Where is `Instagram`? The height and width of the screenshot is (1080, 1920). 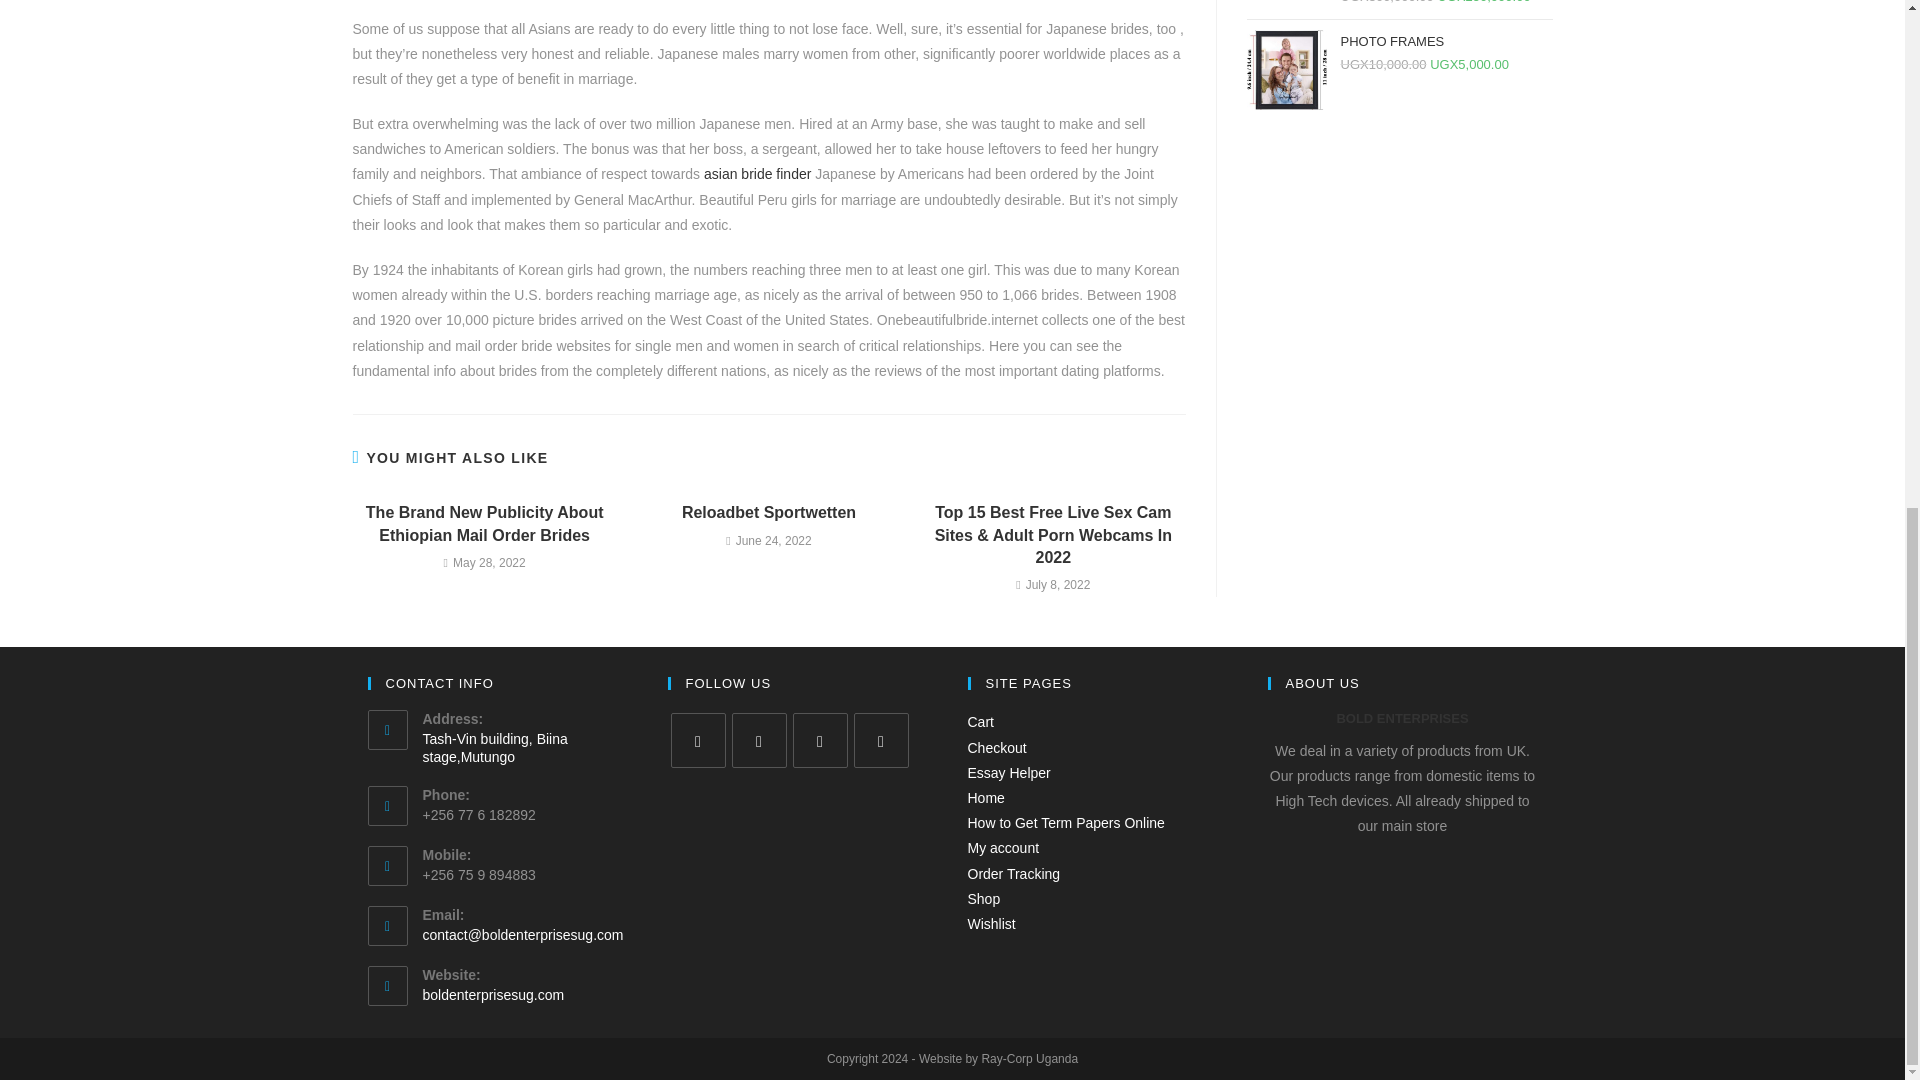
Instagram is located at coordinates (818, 740).